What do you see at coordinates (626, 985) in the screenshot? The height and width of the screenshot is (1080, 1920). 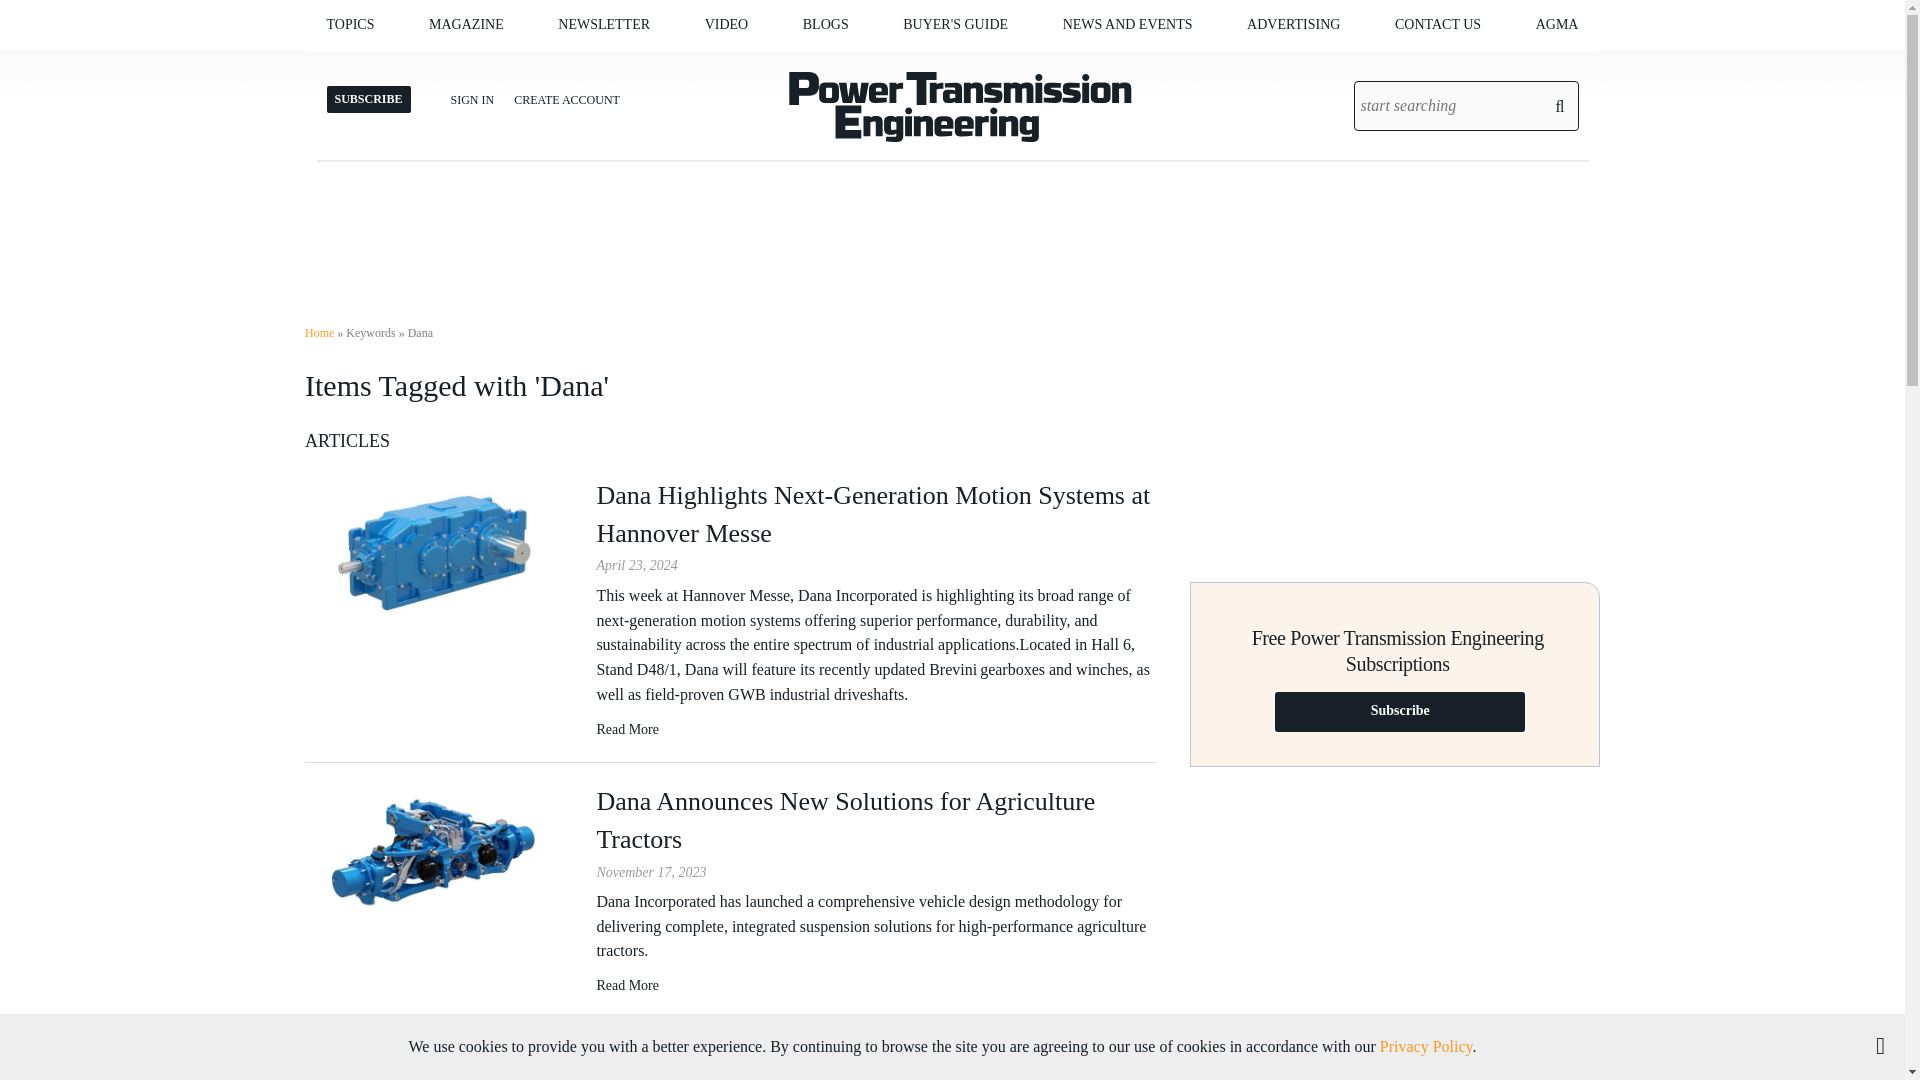 I see `Dana Announces New Solutions for Agriculture Tractors` at bounding box center [626, 985].